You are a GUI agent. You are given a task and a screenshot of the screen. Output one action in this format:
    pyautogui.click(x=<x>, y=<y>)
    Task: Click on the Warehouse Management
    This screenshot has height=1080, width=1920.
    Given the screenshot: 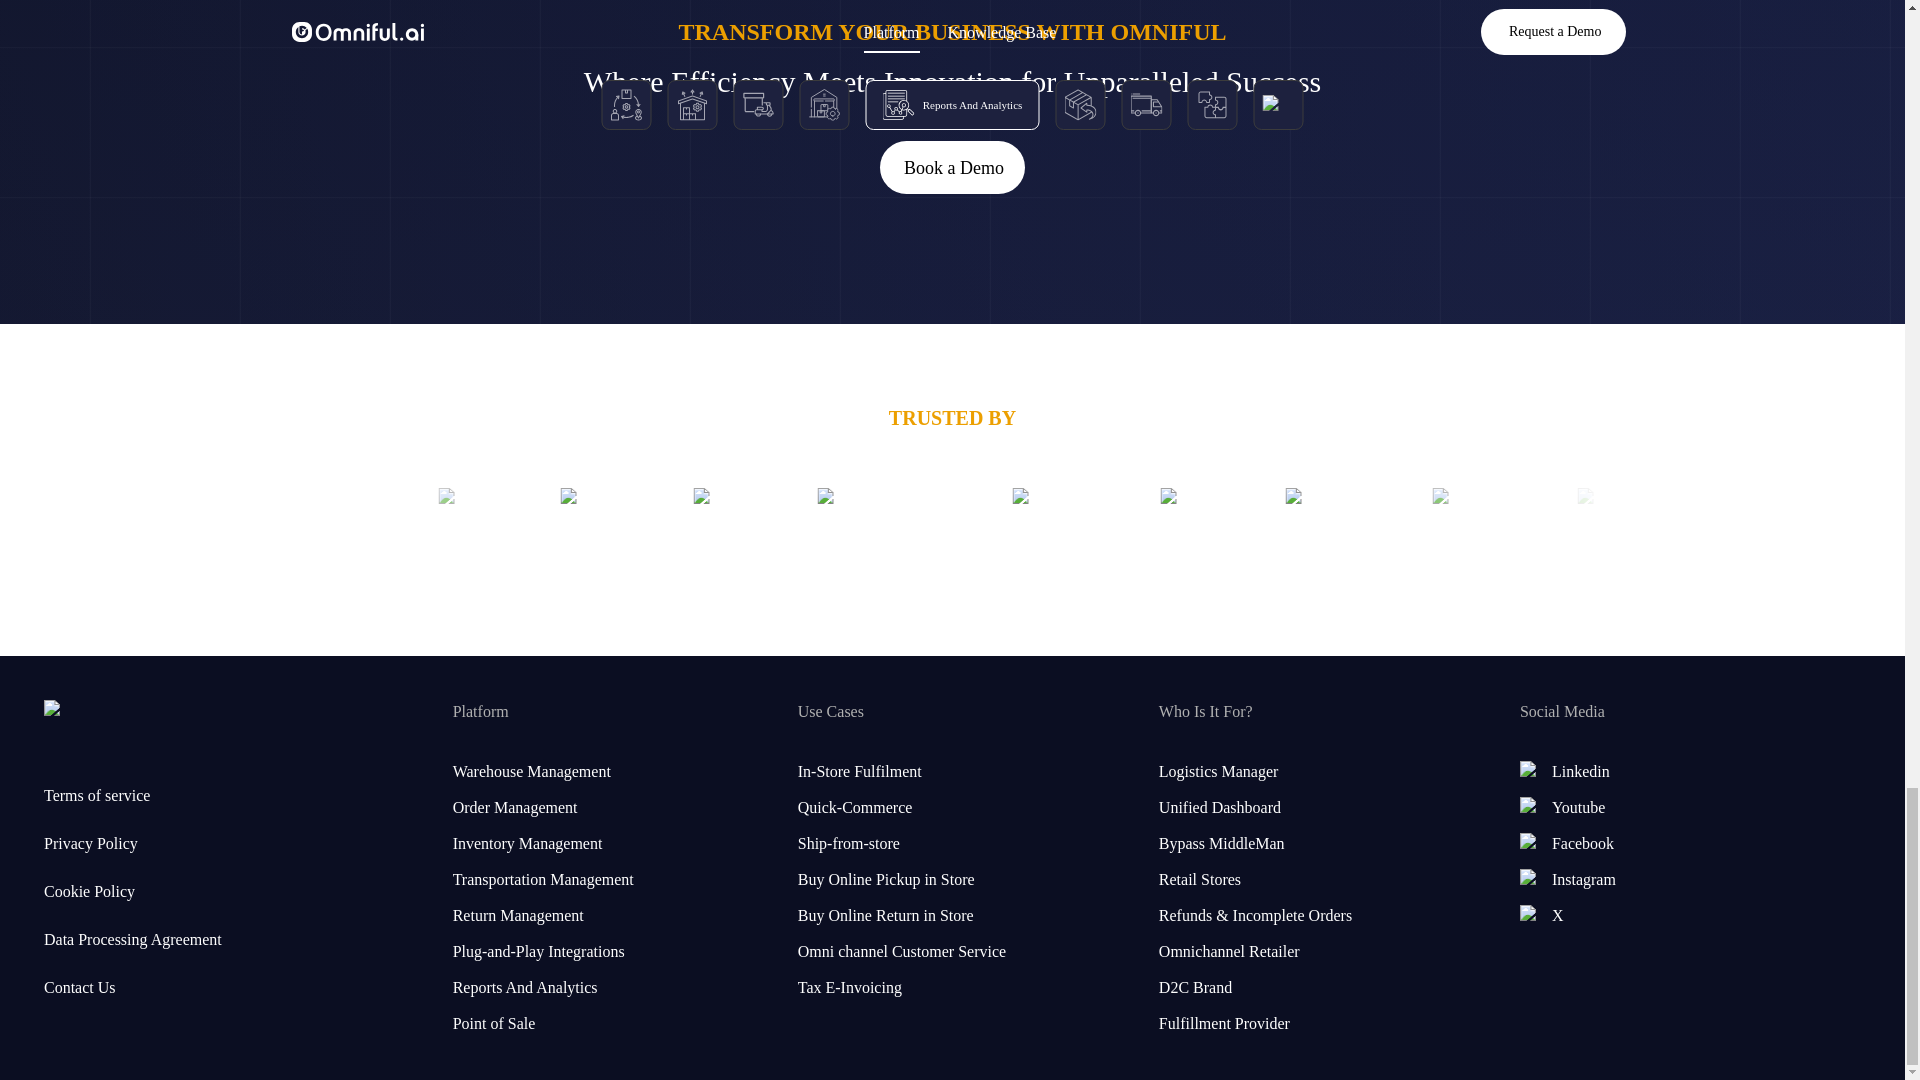 What is the action you would take?
    pyautogui.click(x=608, y=772)
    